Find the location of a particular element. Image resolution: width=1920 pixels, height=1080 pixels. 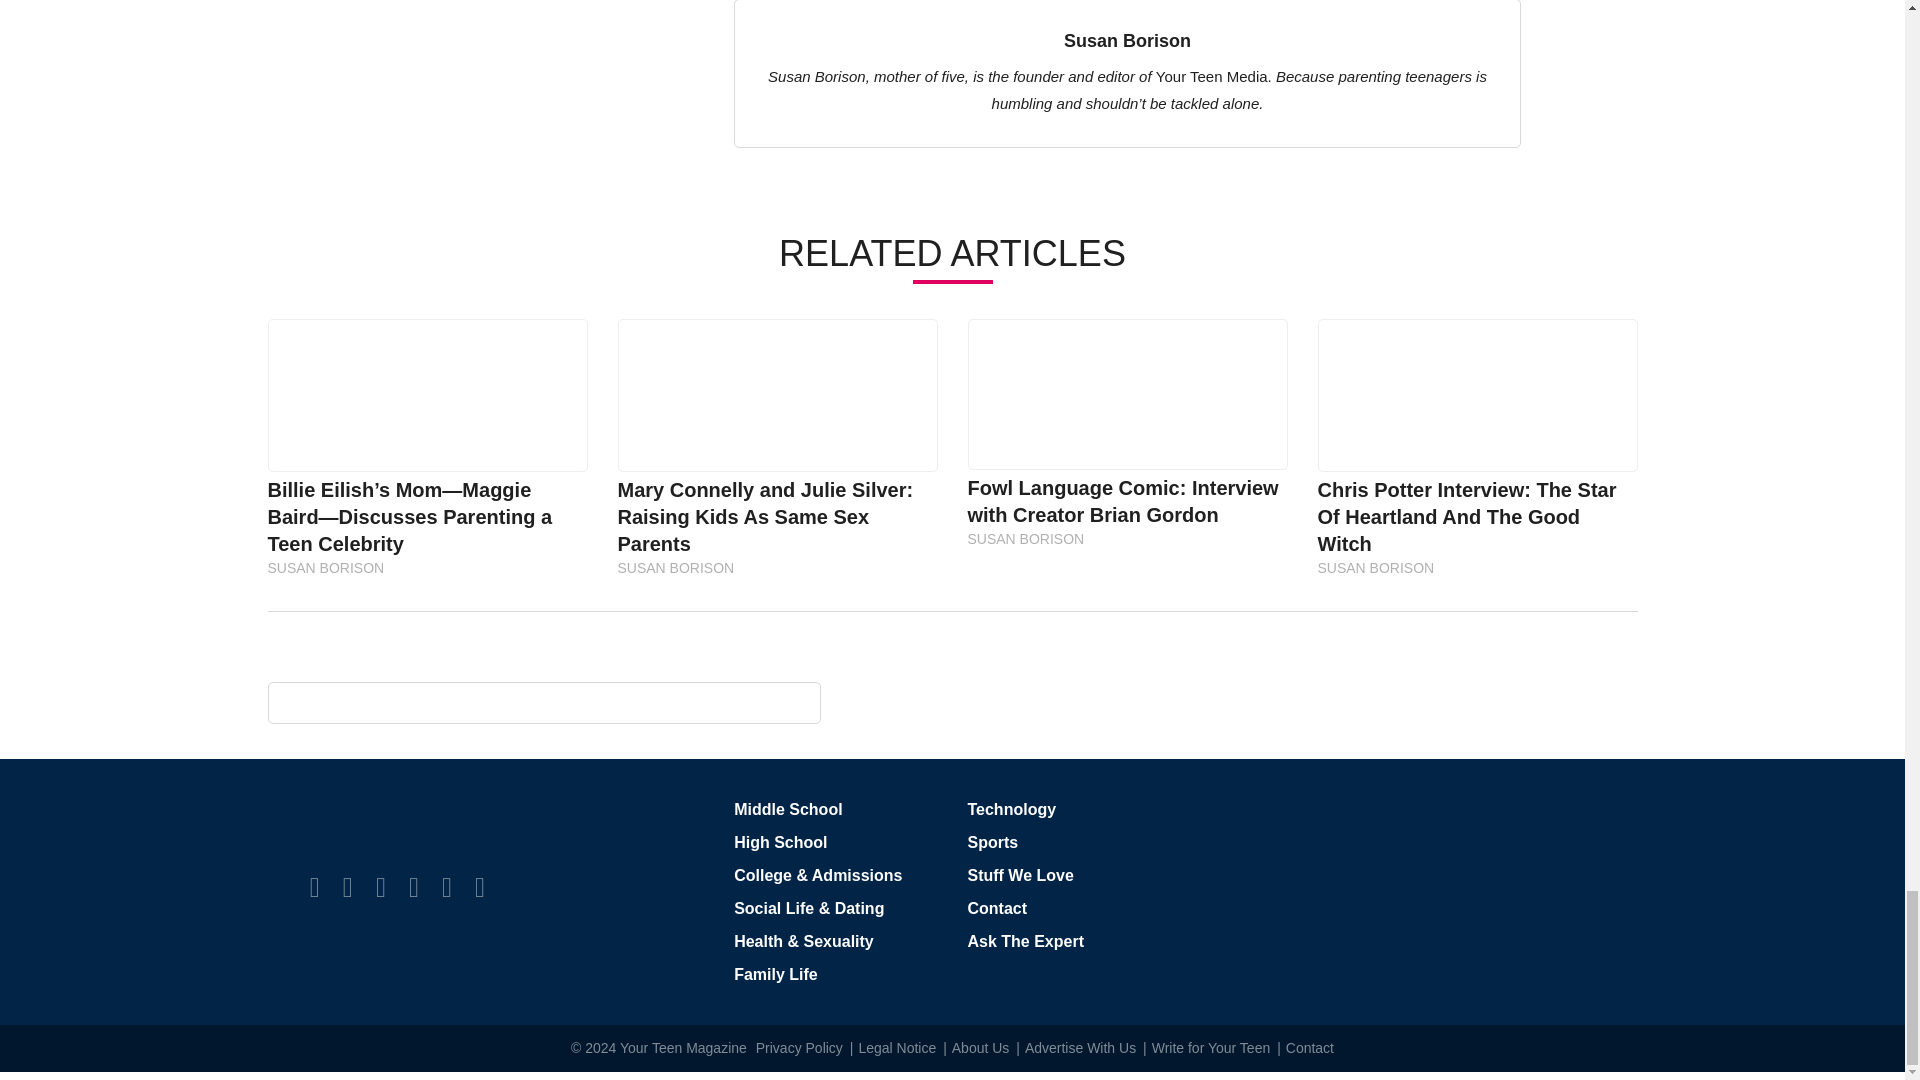

Pinterest is located at coordinates (413, 886).